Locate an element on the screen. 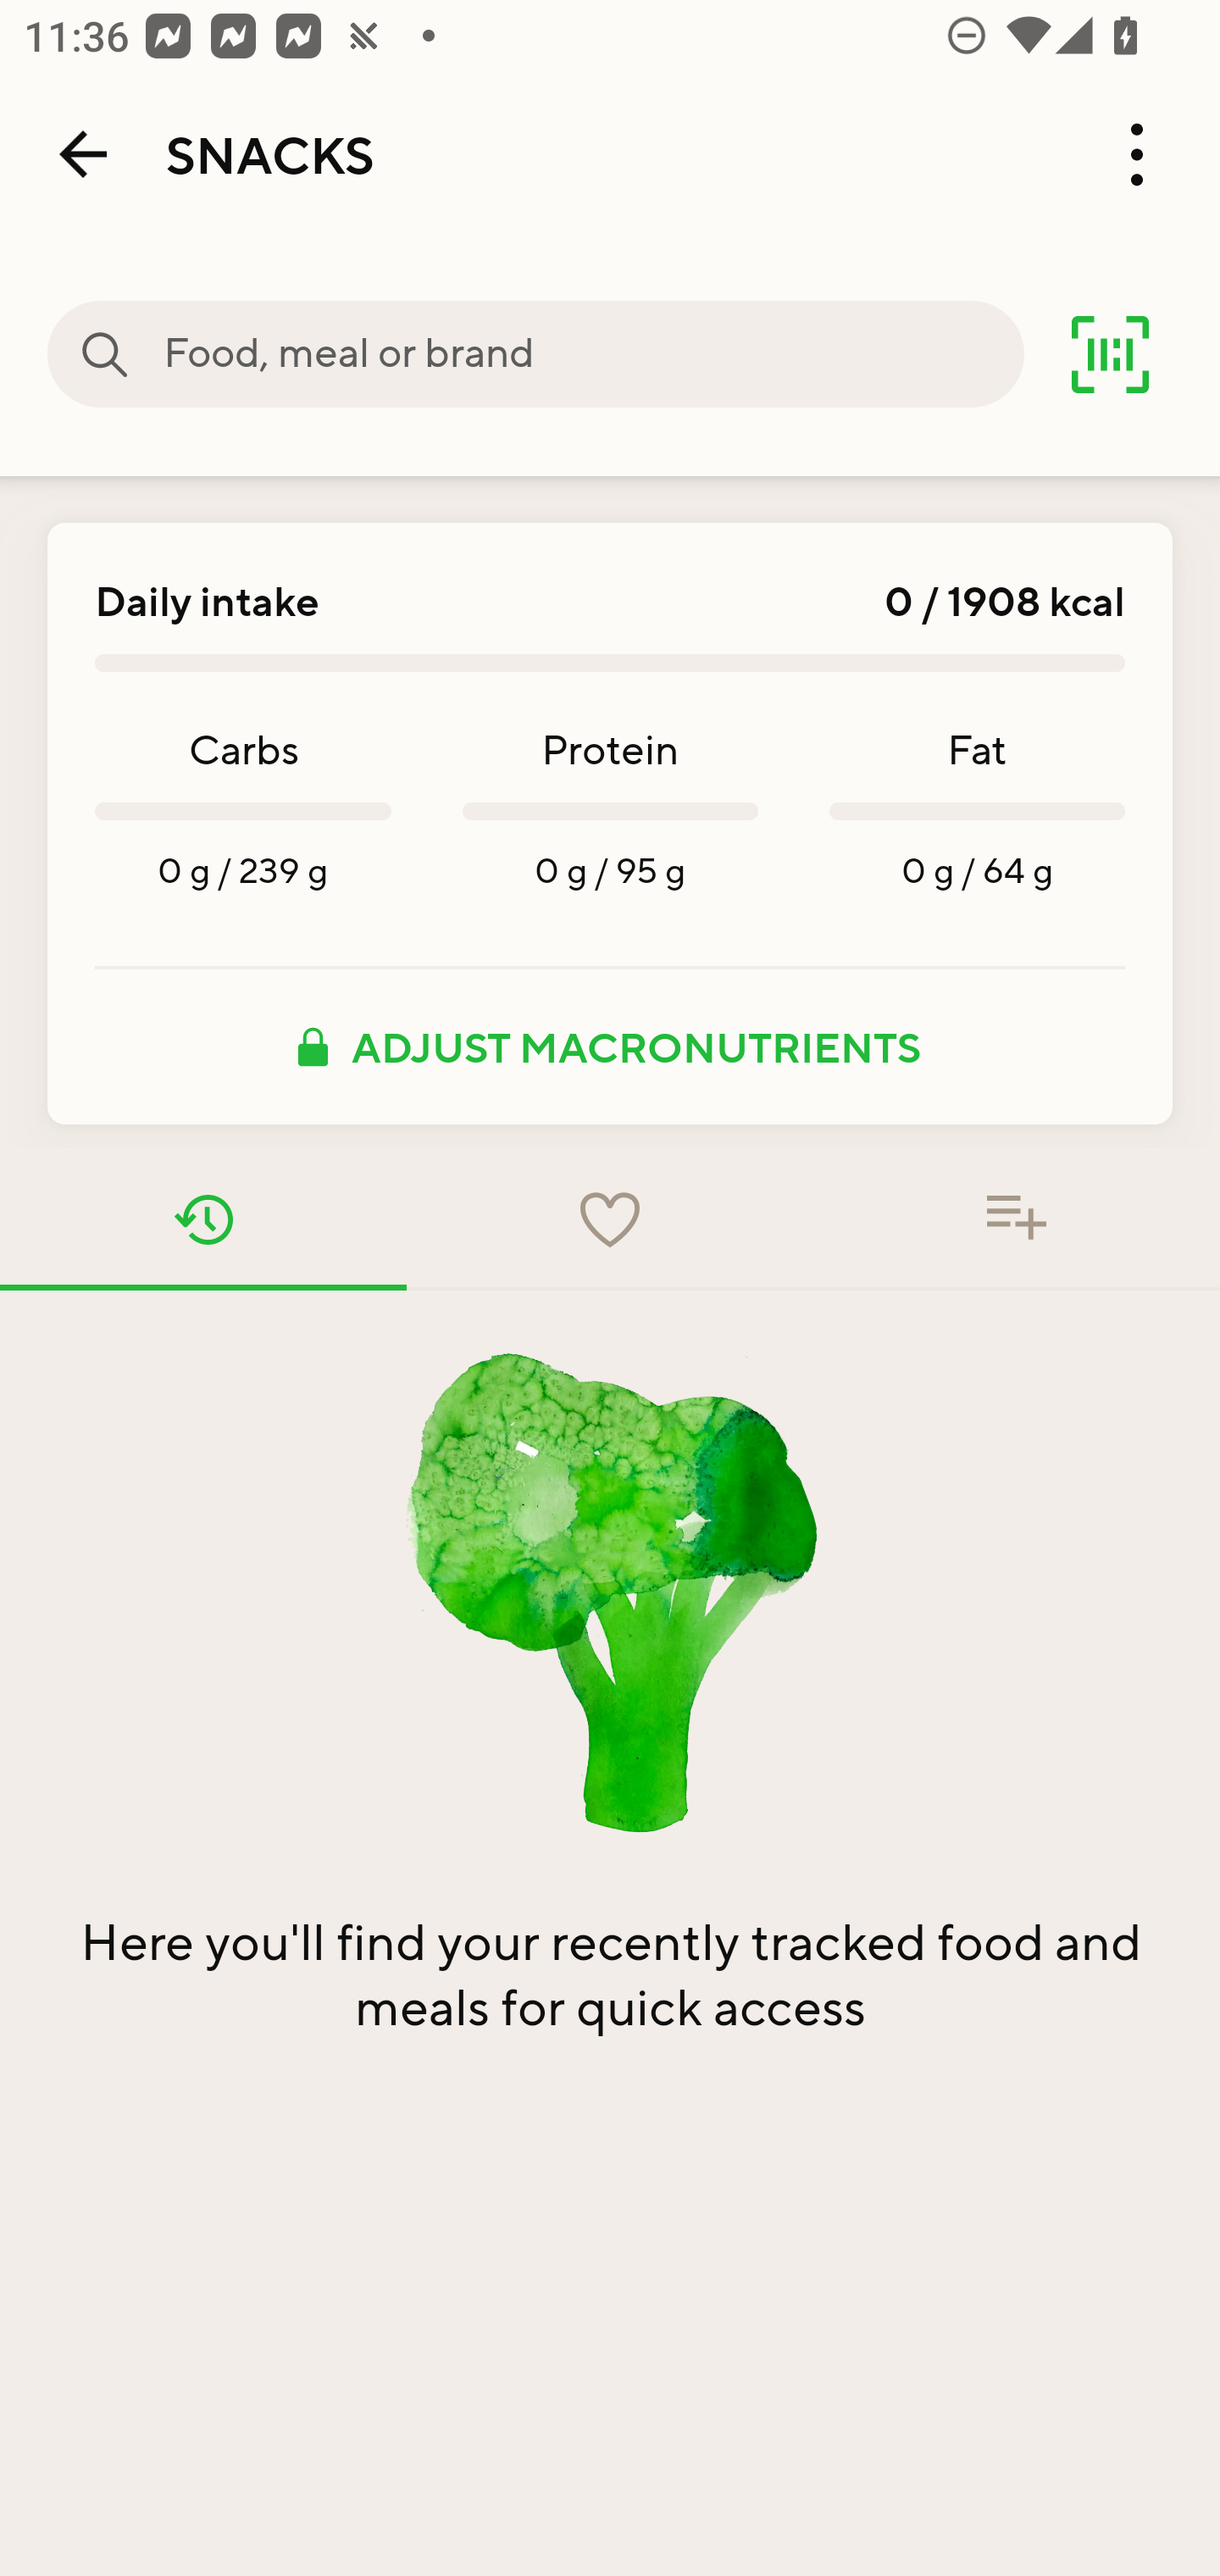 The width and height of the screenshot is (1220, 2576). Back is located at coordinates (83, 154).